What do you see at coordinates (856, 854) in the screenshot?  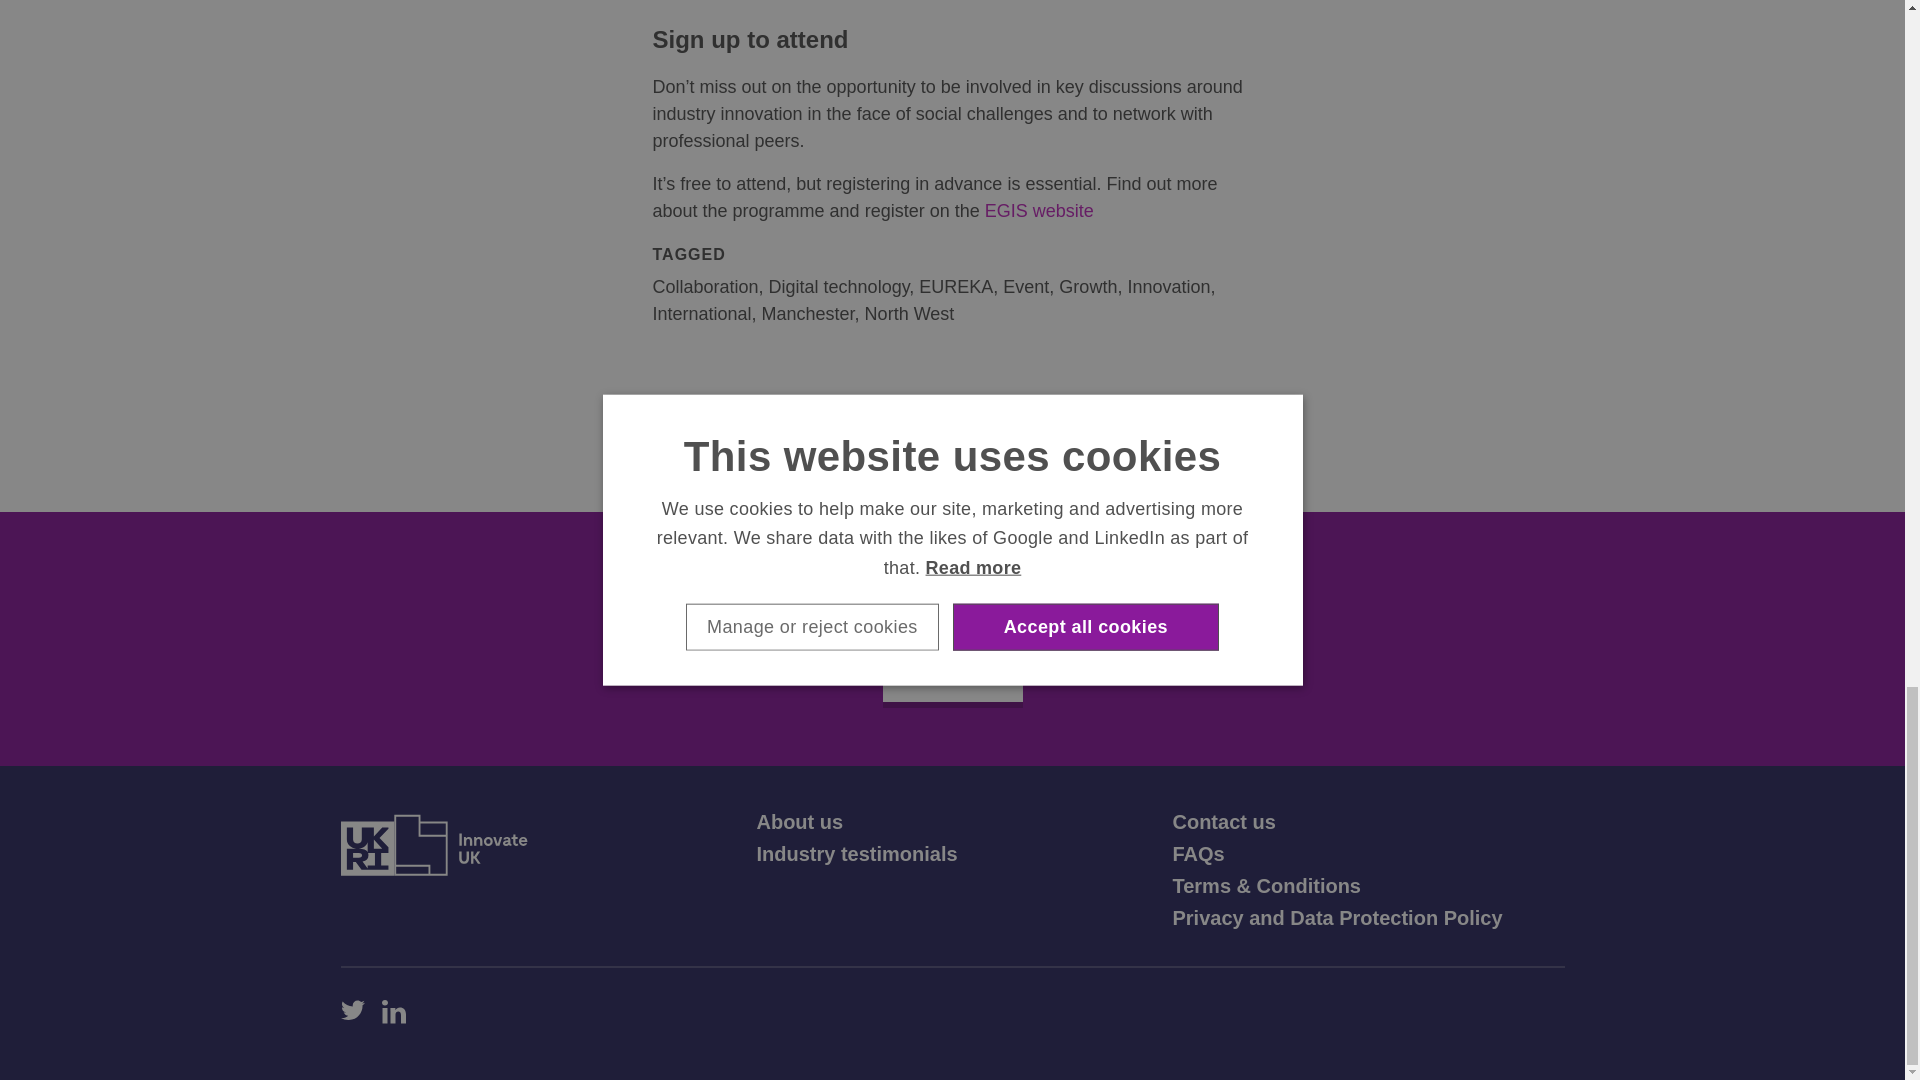 I see `Industry testimonials` at bounding box center [856, 854].